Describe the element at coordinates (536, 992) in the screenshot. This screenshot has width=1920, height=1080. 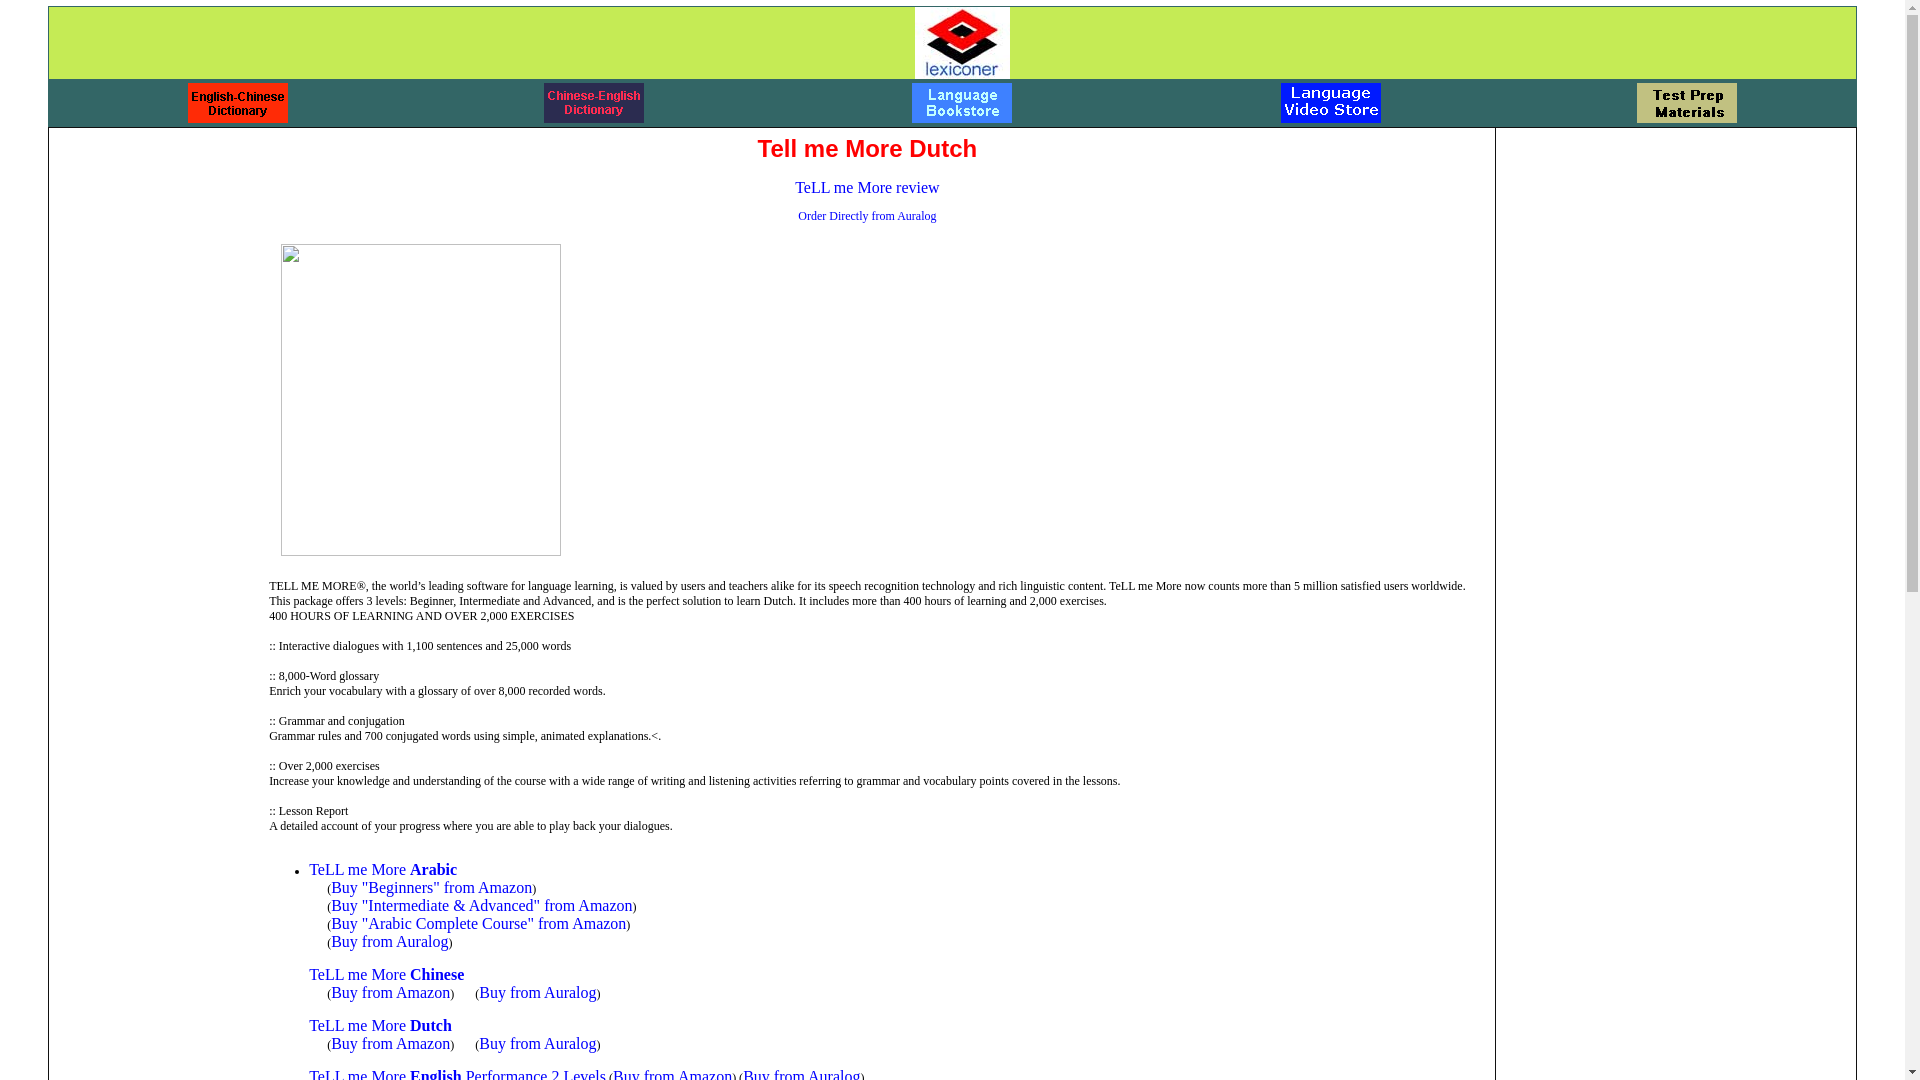
I see `With 90 days Money Back Guarantee` at that location.